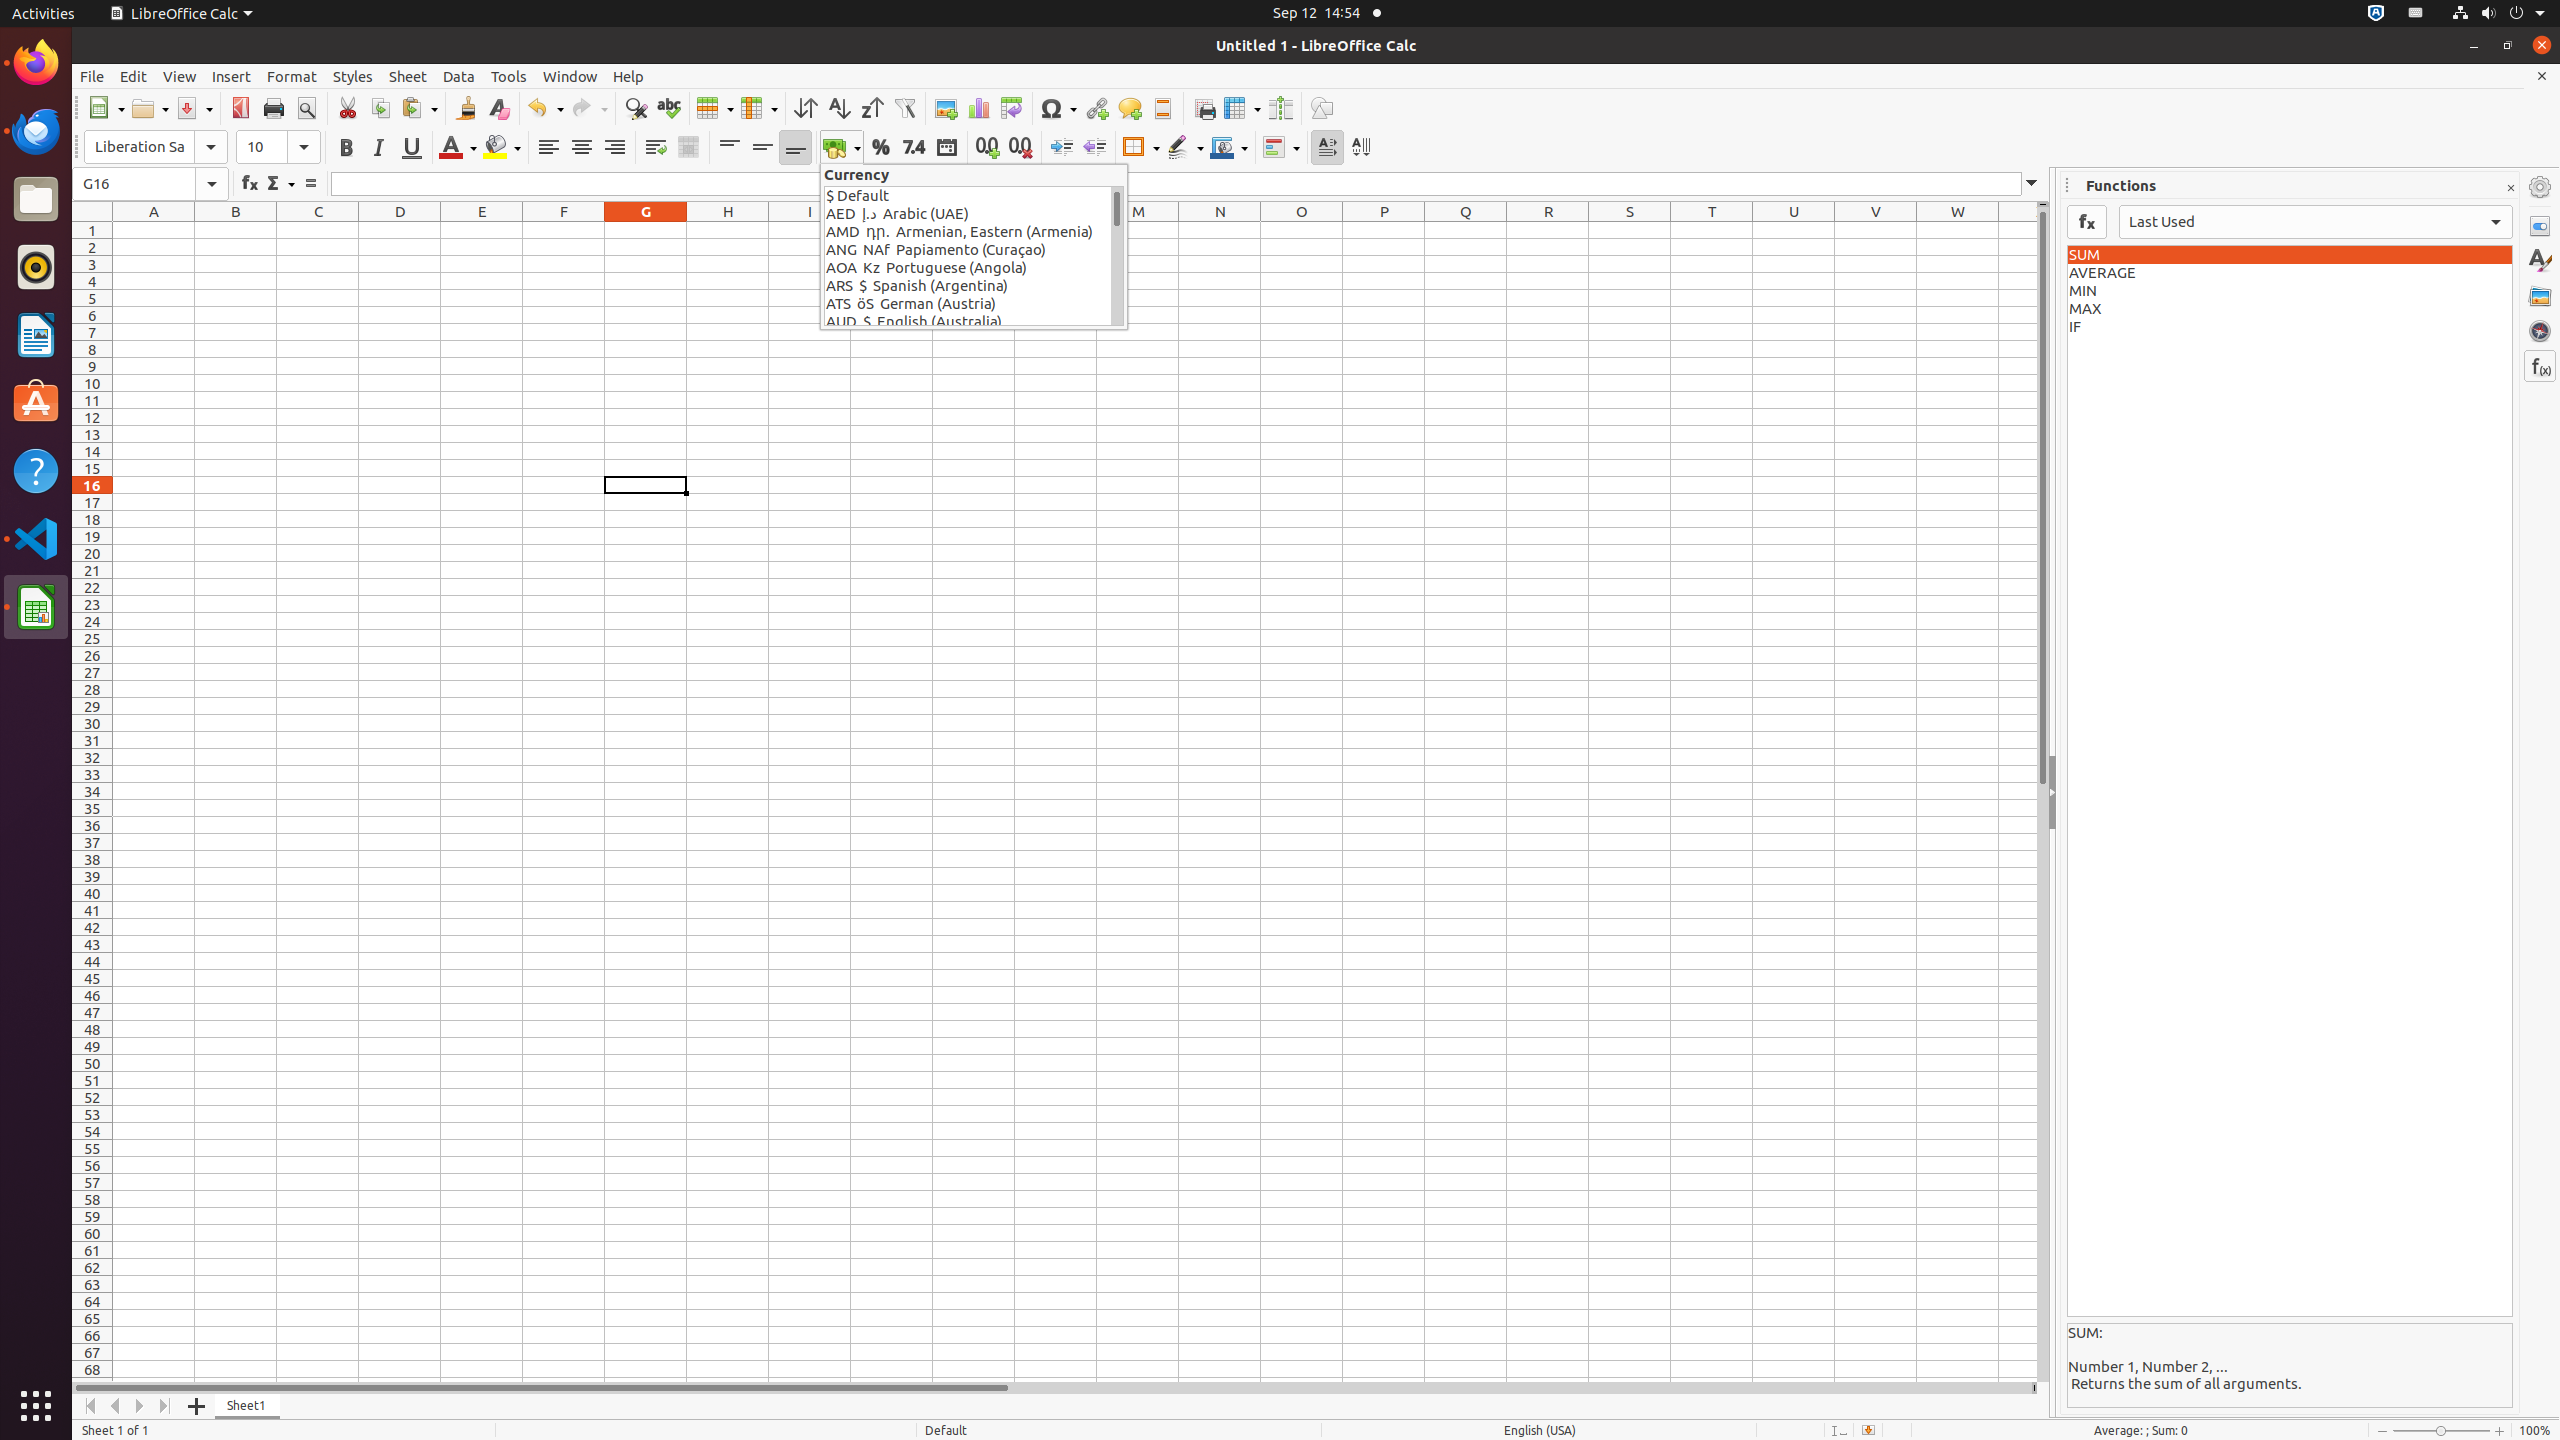 Image resolution: width=2560 pixels, height=1440 pixels. What do you see at coordinates (1384, 230) in the screenshot?
I see `P1` at bounding box center [1384, 230].